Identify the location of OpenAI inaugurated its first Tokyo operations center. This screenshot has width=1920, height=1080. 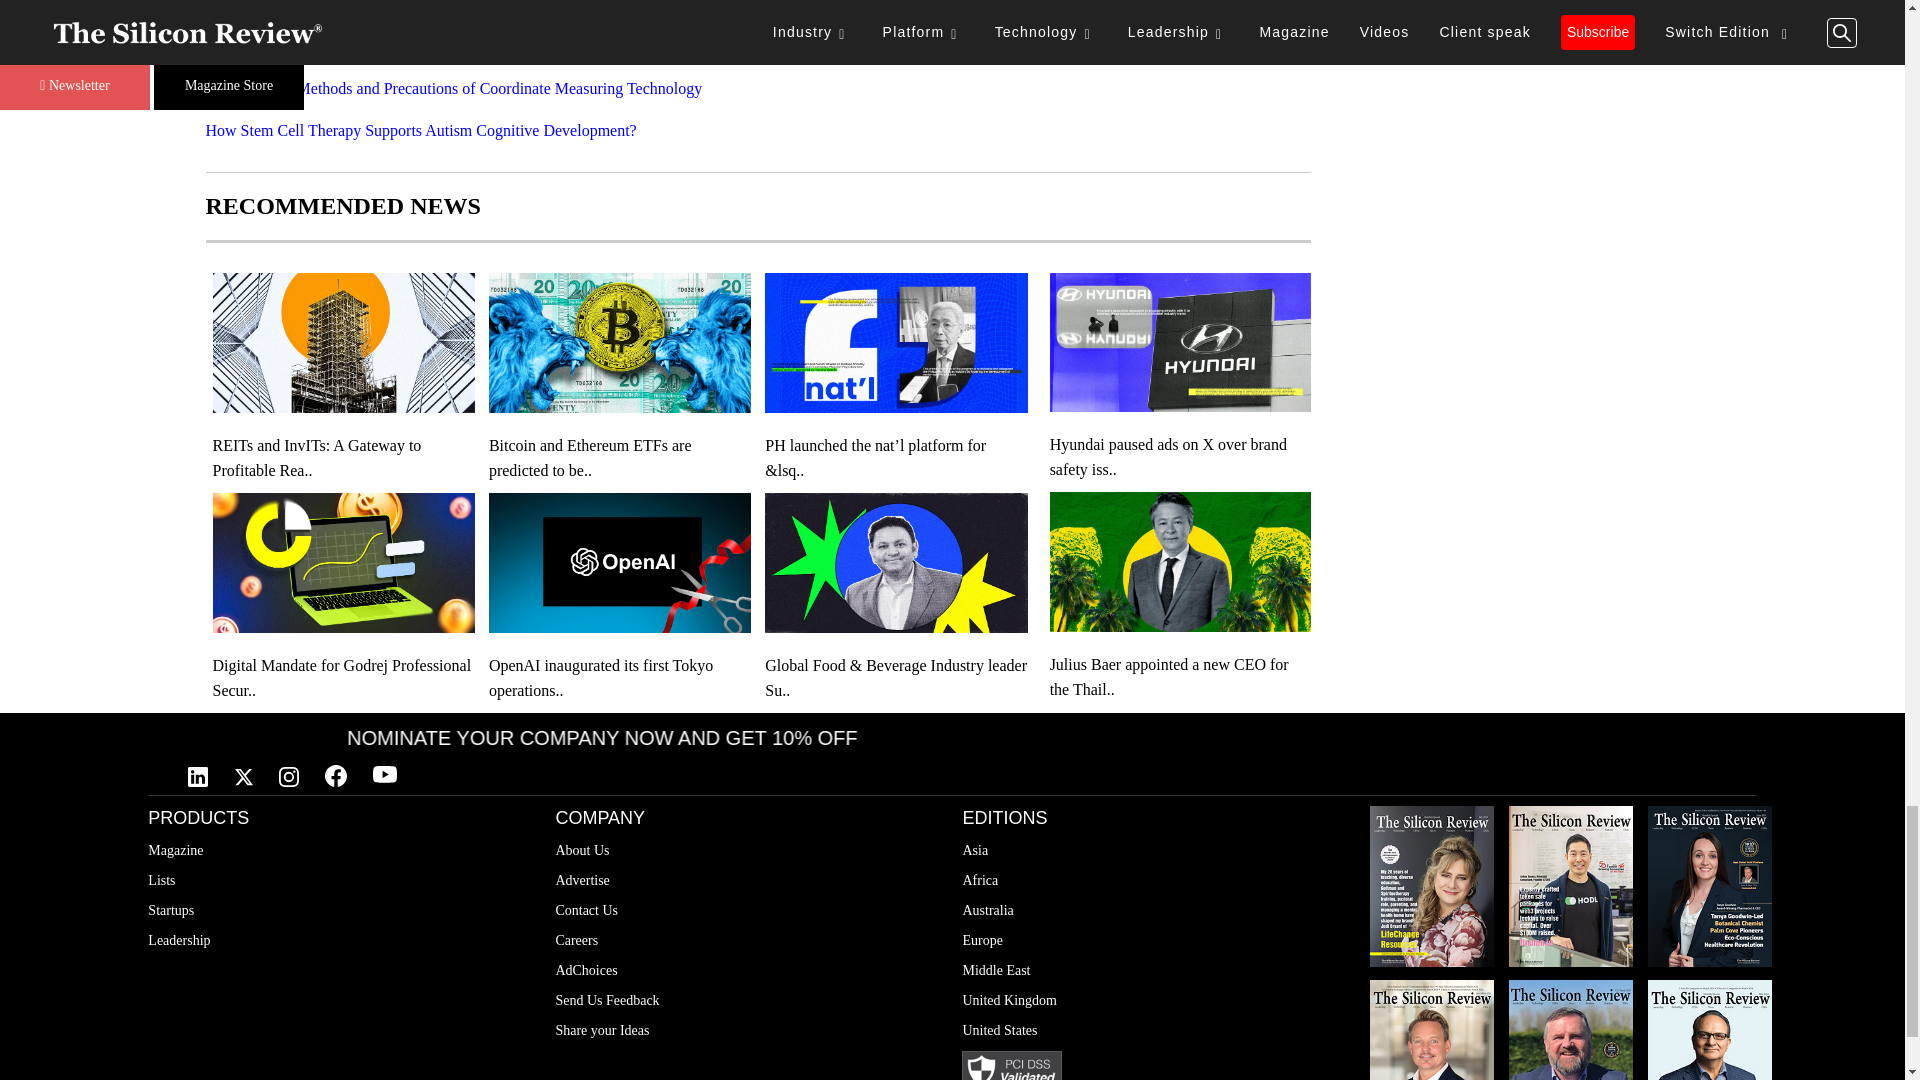
(620, 678).